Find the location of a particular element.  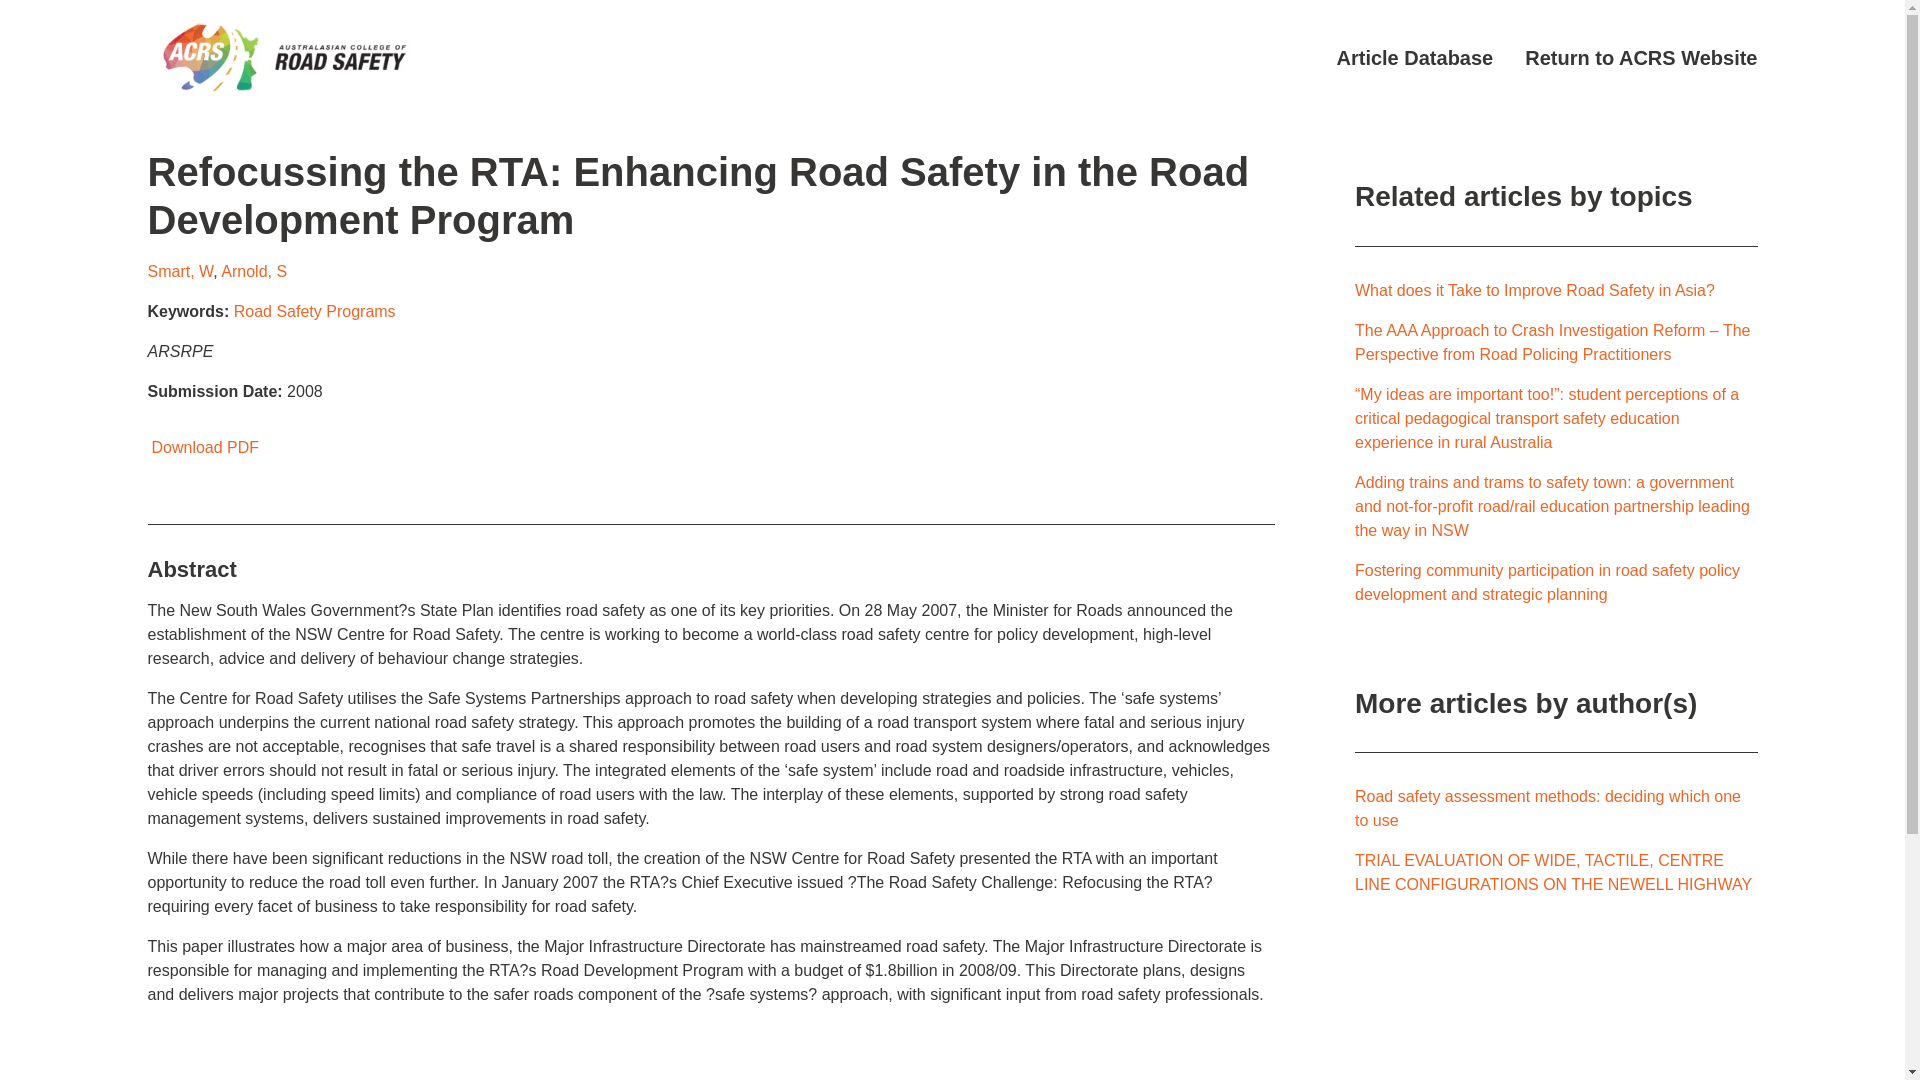

Download PDF is located at coordinates (203, 446).